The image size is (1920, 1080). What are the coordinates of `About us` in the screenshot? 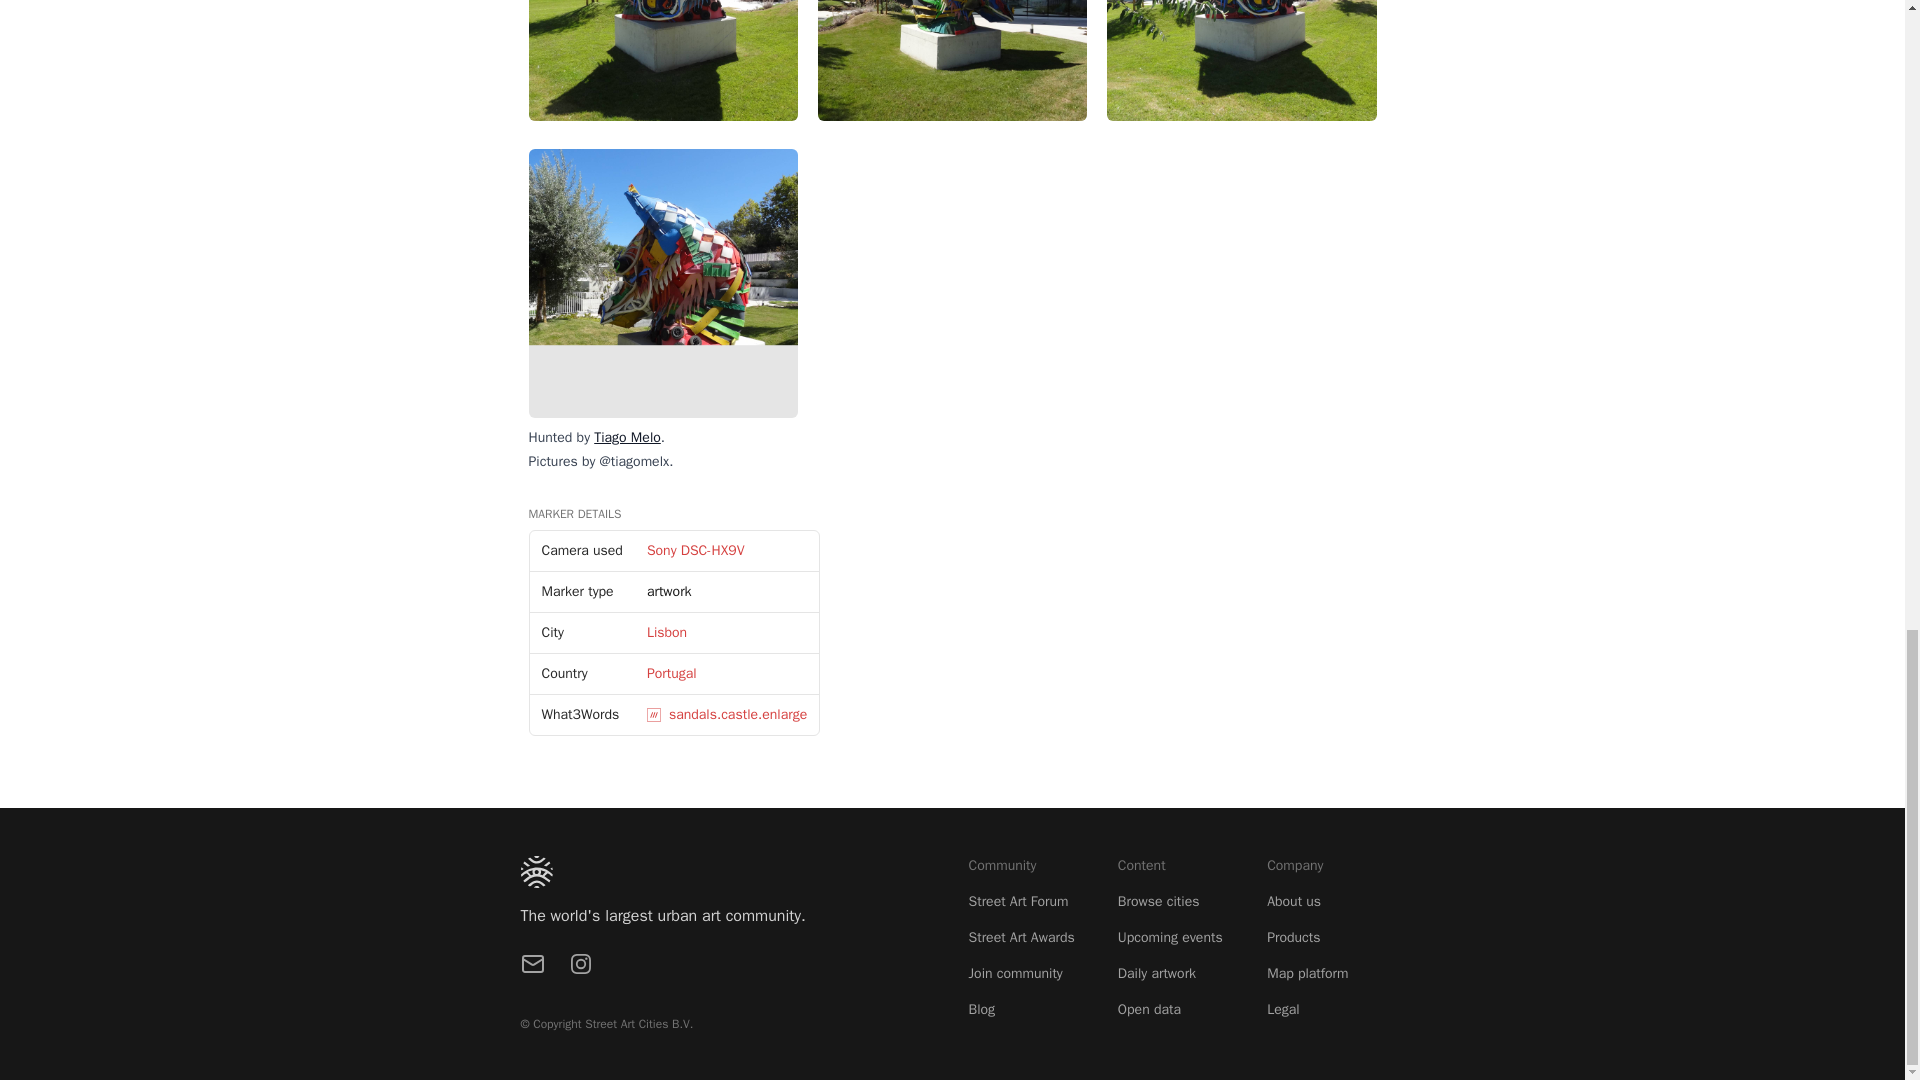 It's located at (1294, 902).